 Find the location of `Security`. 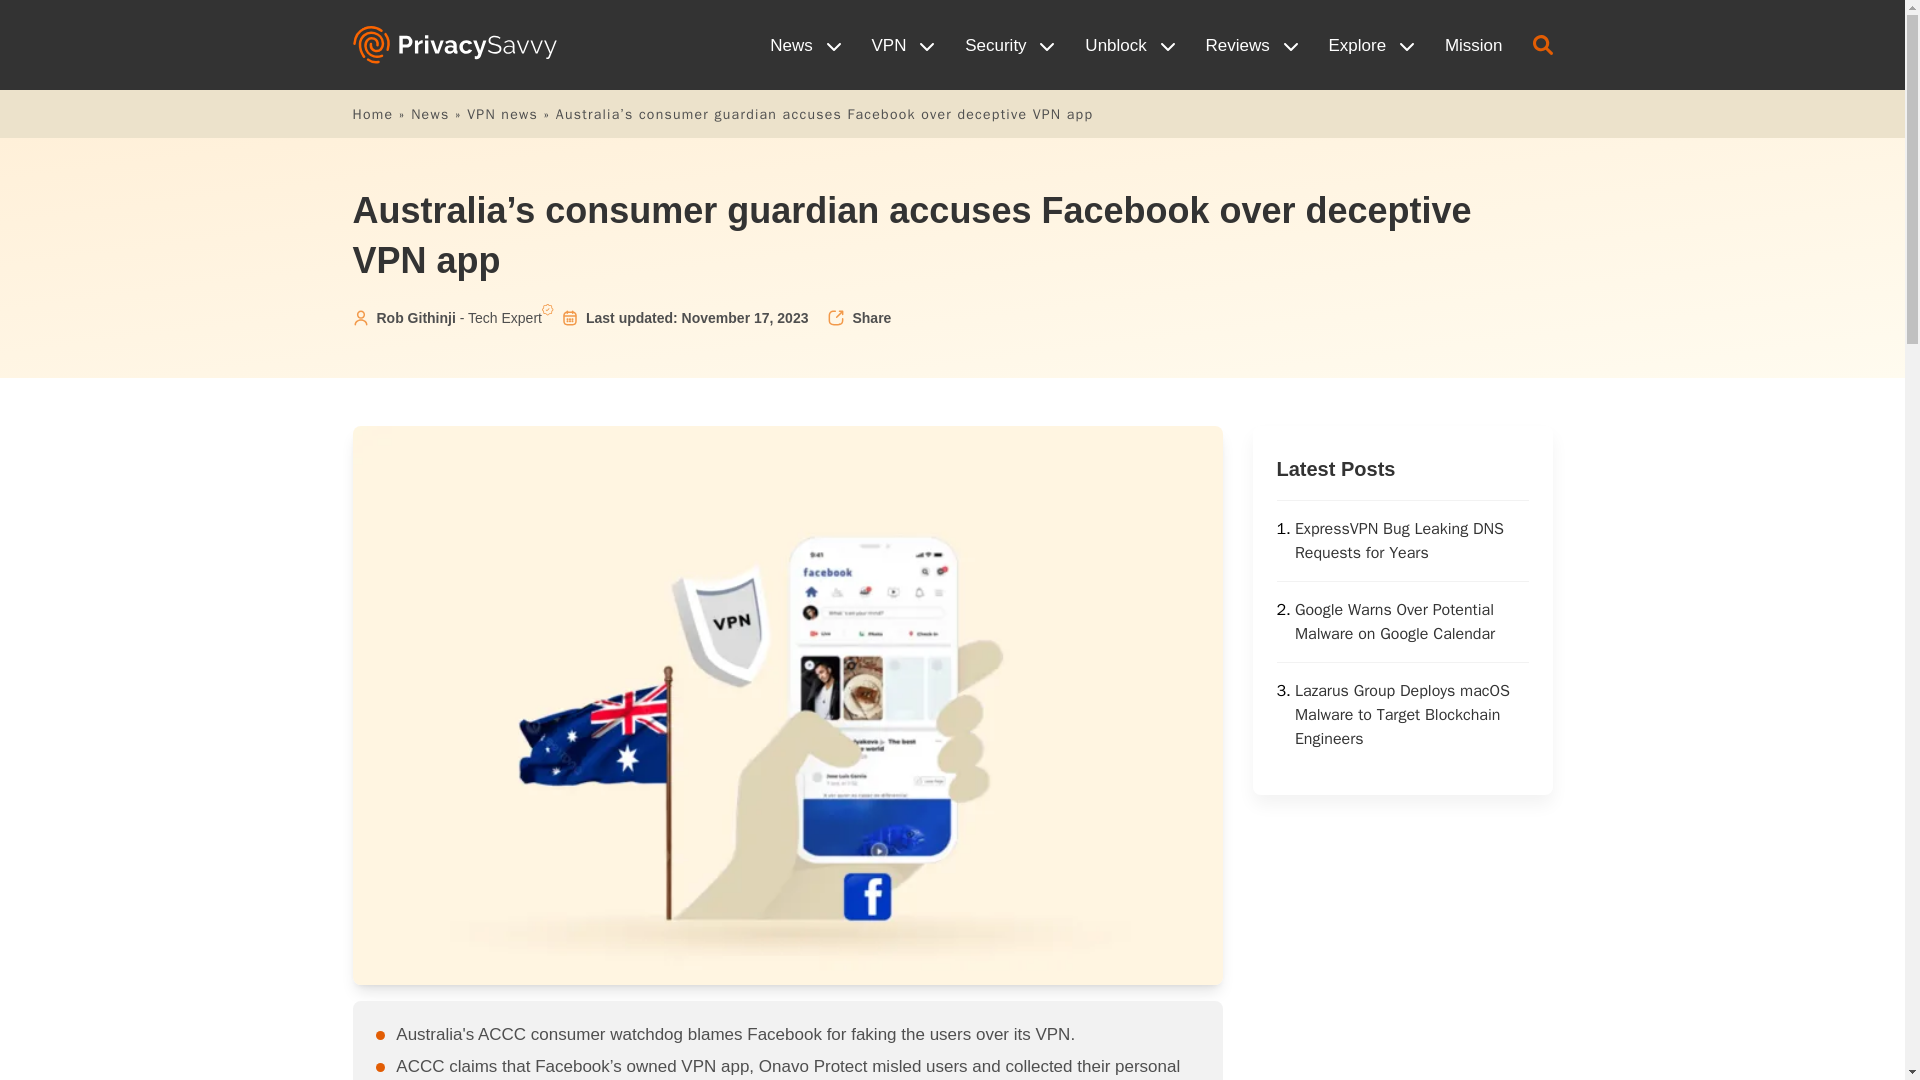

Security is located at coordinates (1010, 45).